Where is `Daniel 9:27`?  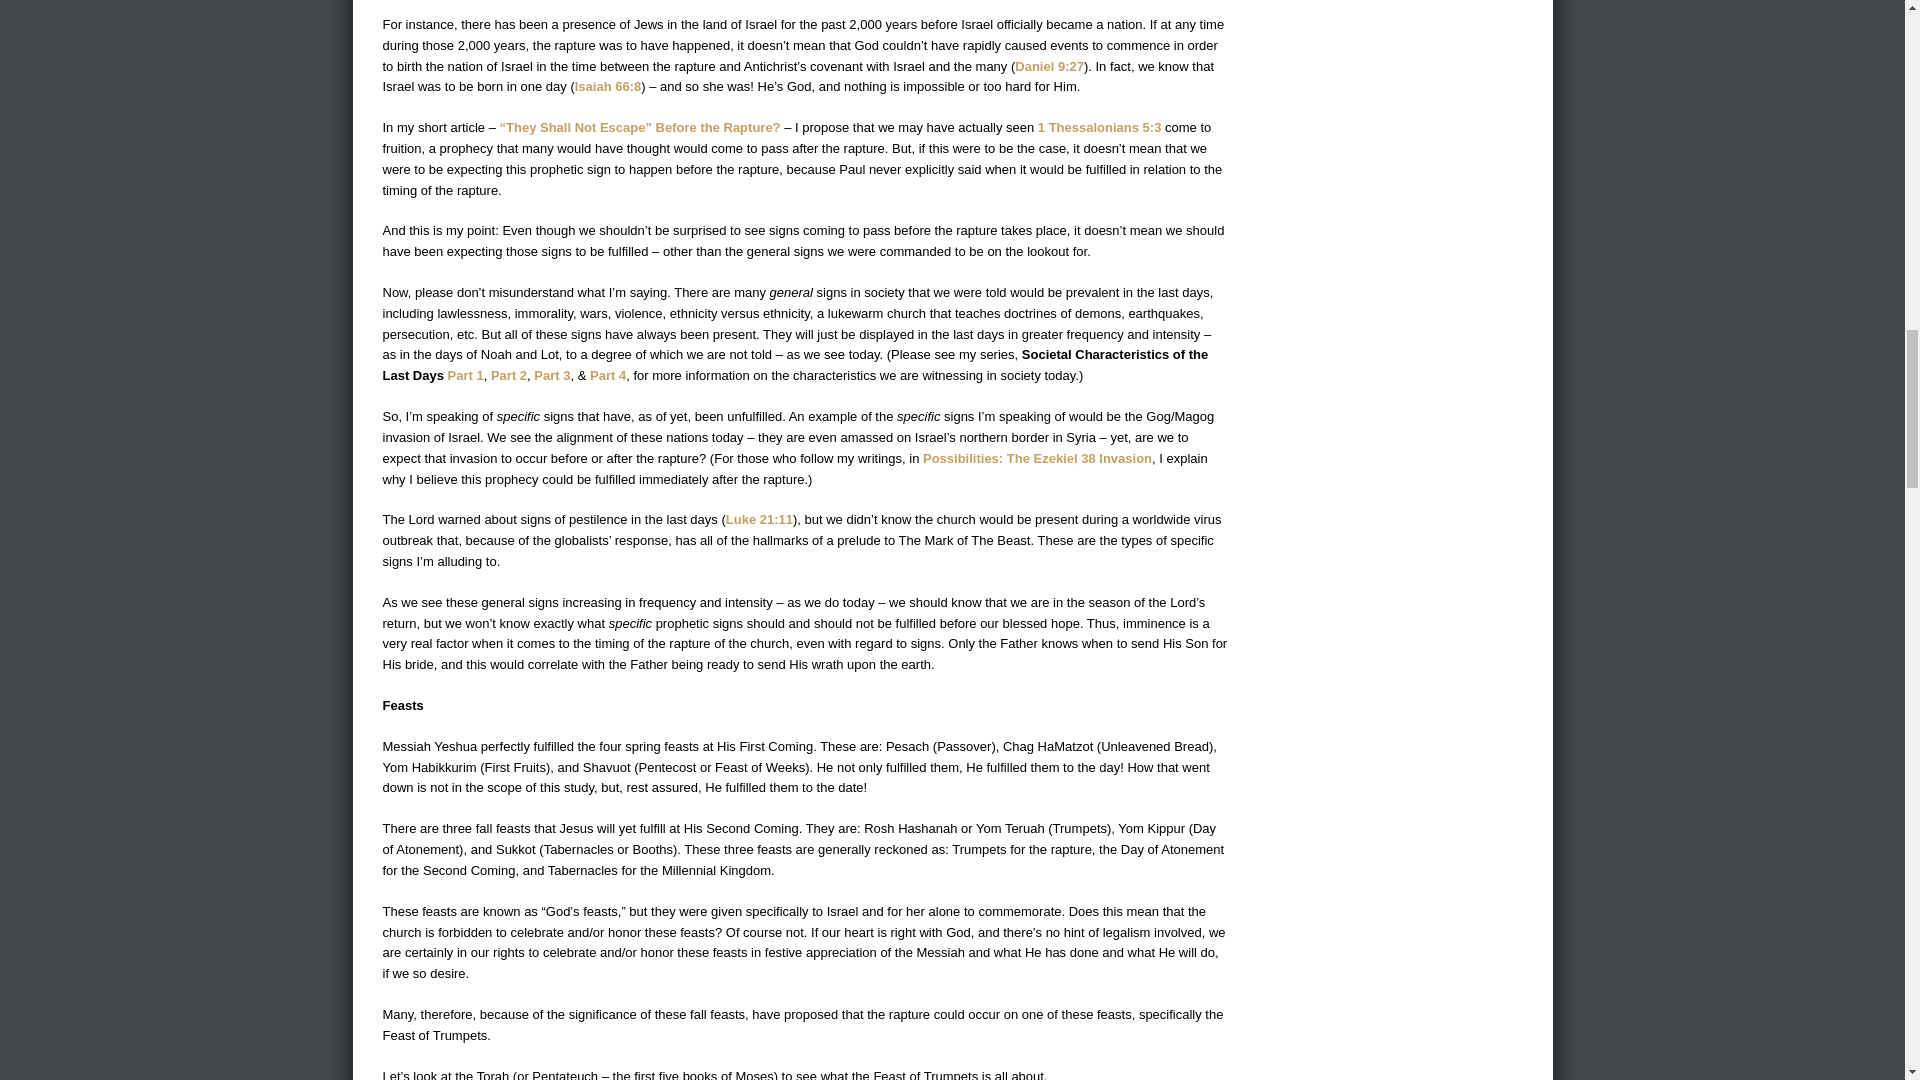
Daniel 9:27 is located at coordinates (1050, 66).